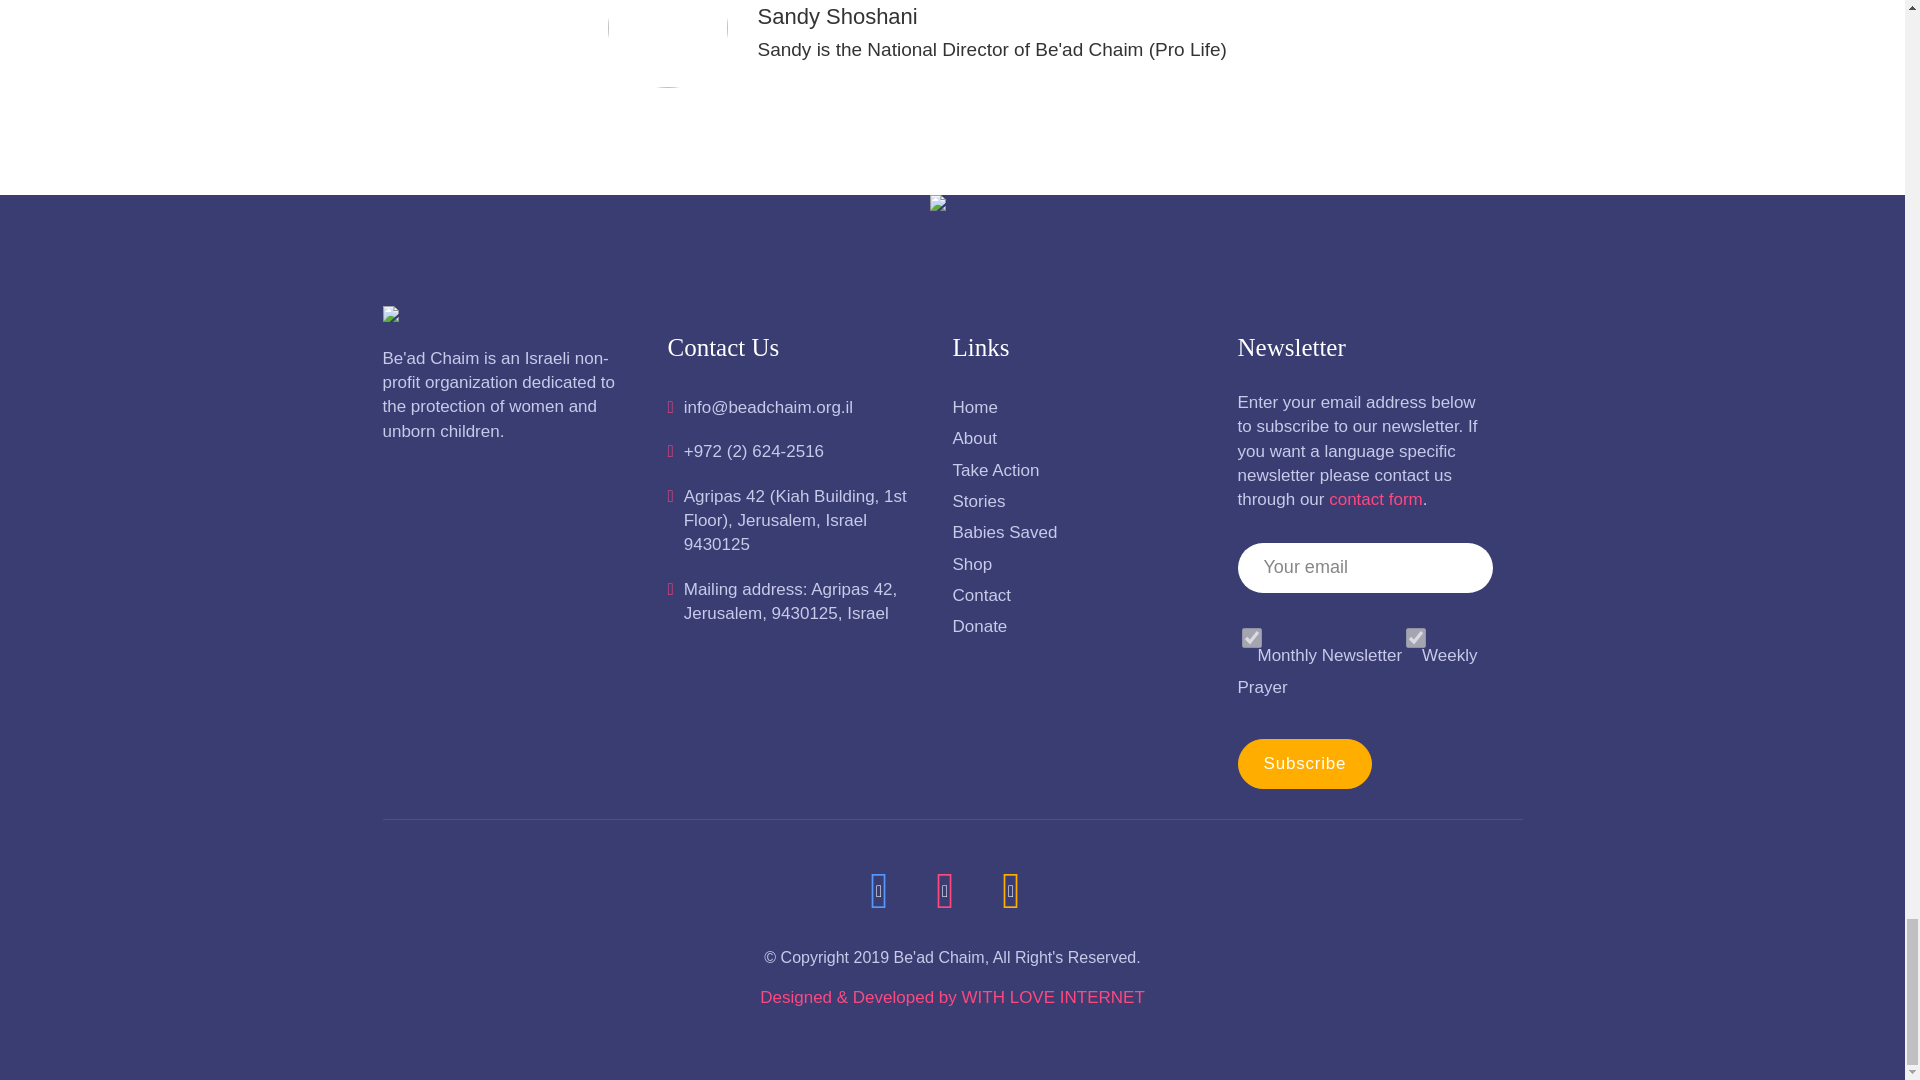 The width and height of the screenshot is (1920, 1080). Describe the element at coordinates (1375, 499) in the screenshot. I see `contact form` at that location.